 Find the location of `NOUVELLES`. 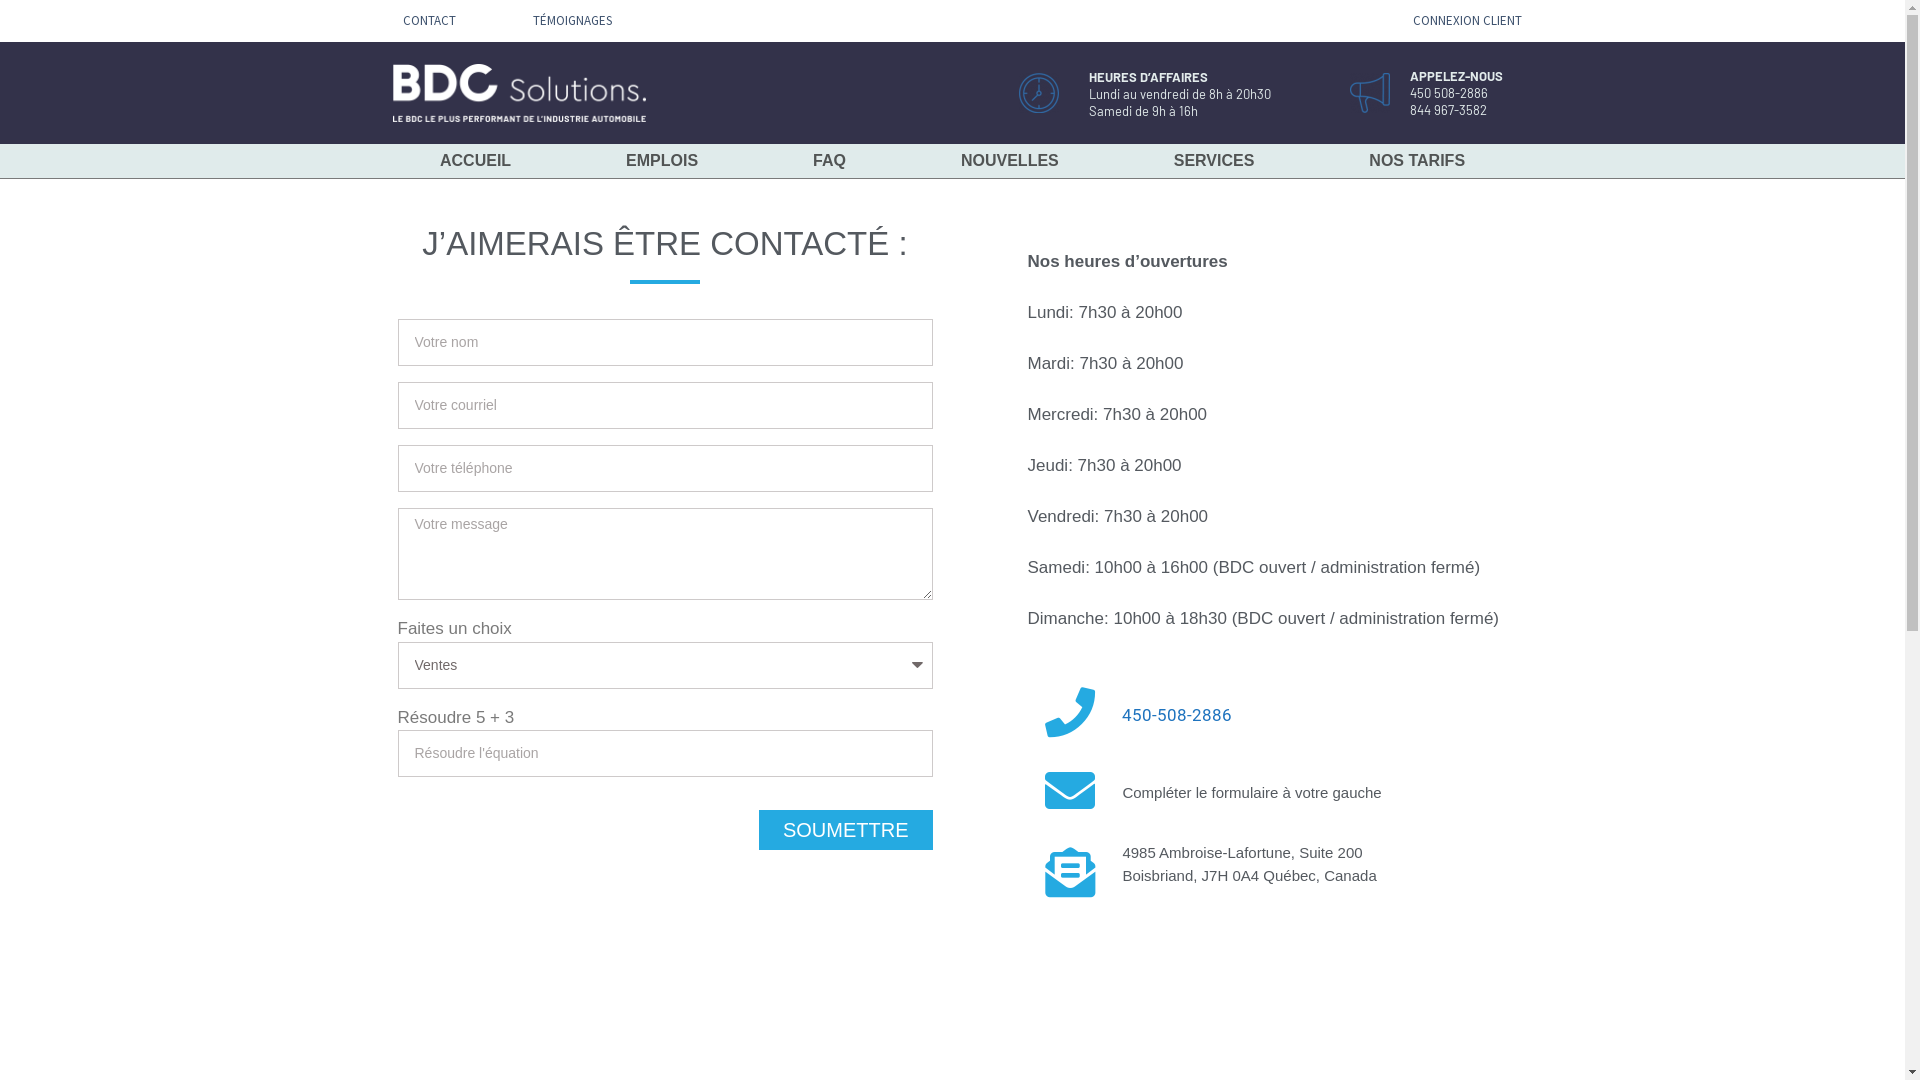

NOUVELLES is located at coordinates (1010, 161).